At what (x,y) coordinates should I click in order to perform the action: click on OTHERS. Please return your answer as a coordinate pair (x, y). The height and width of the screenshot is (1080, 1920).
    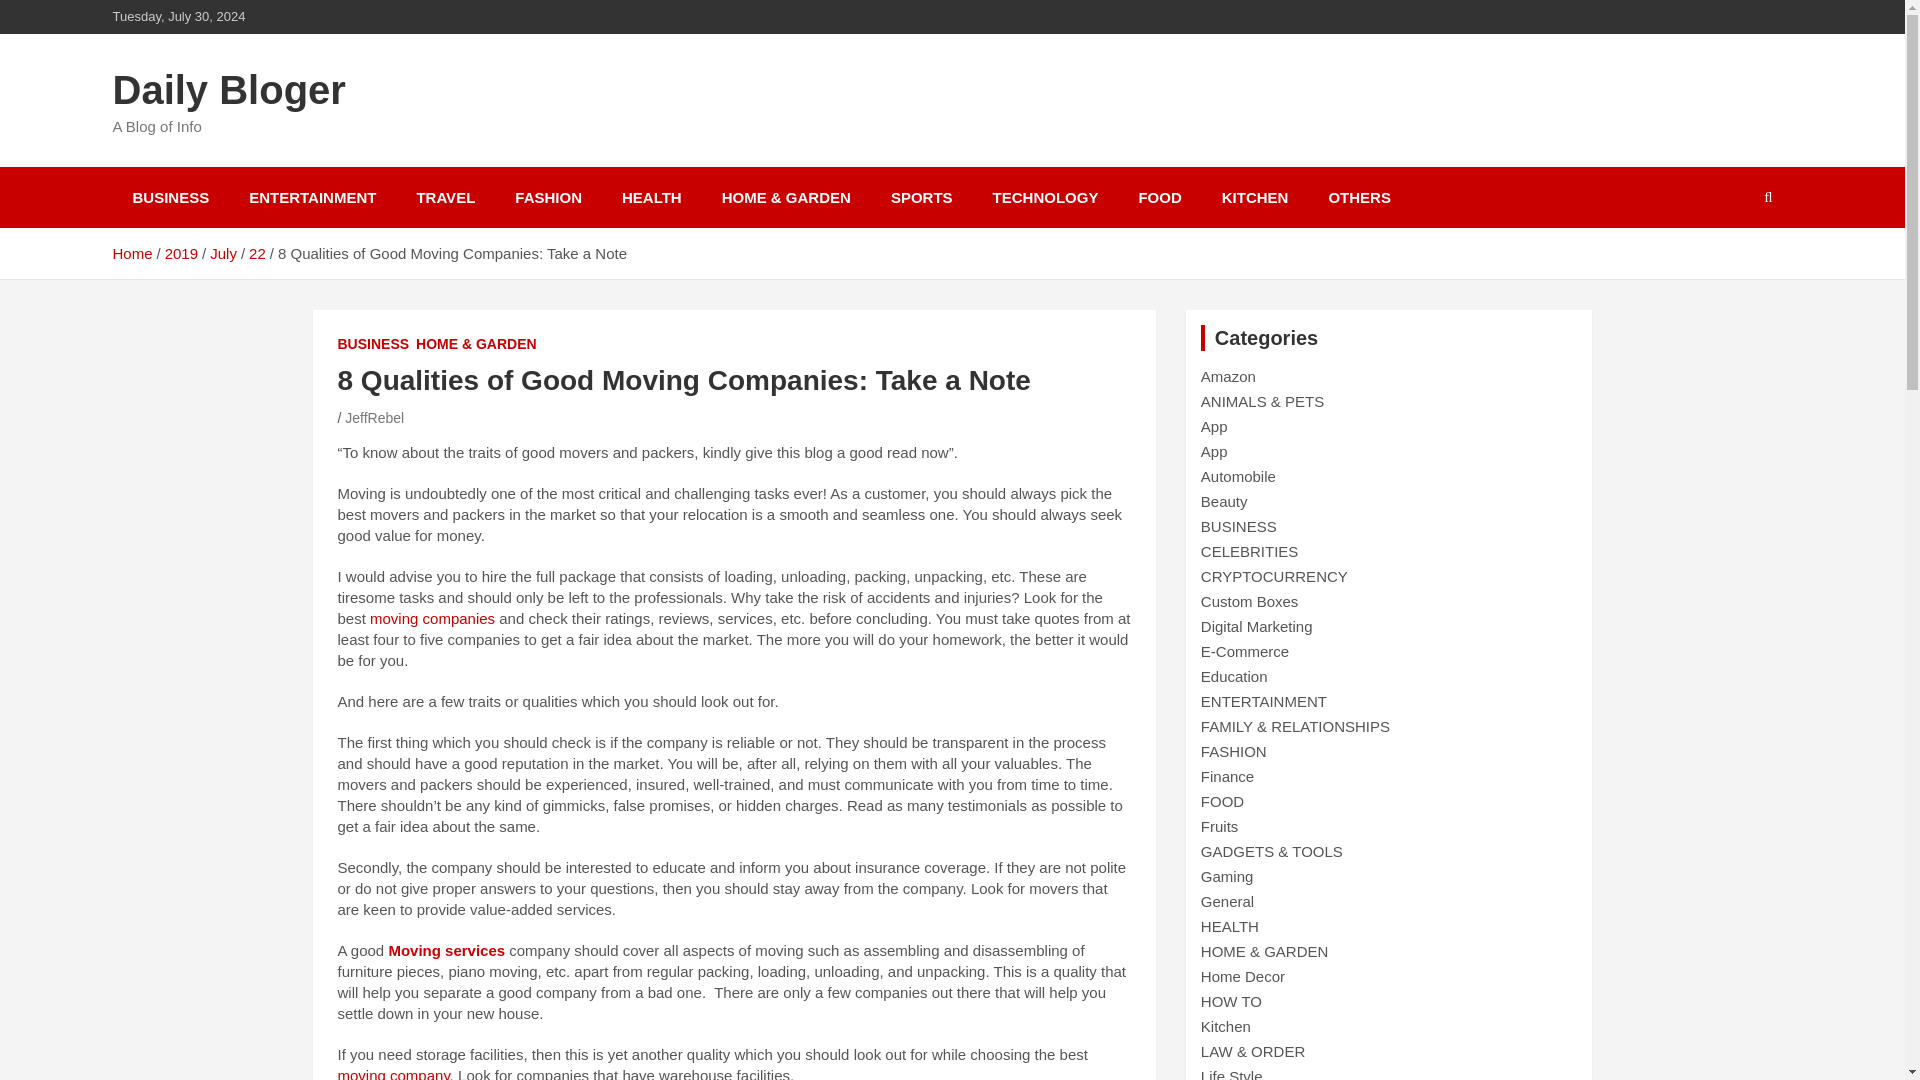
    Looking at the image, I should click on (1359, 197).